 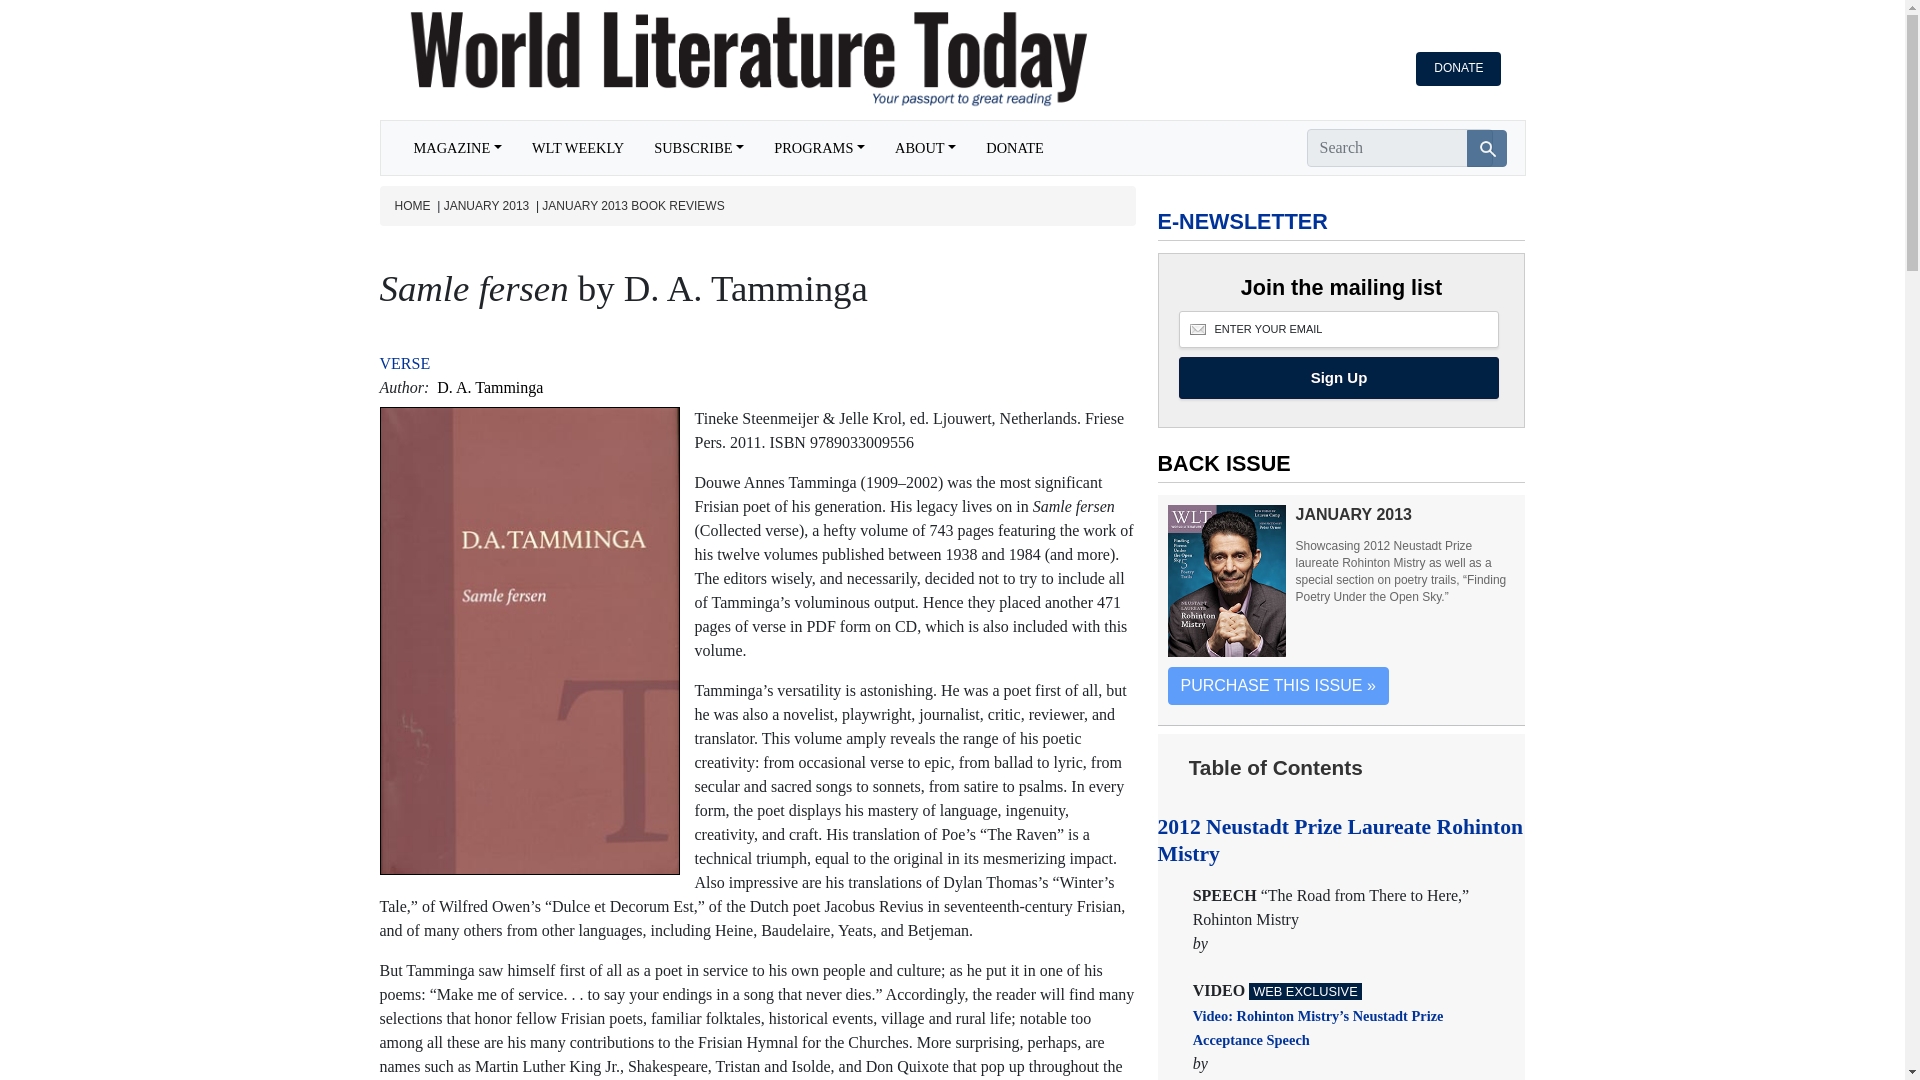 What do you see at coordinates (731, 60) in the screenshot?
I see `Home` at bounding box center [731, 60].